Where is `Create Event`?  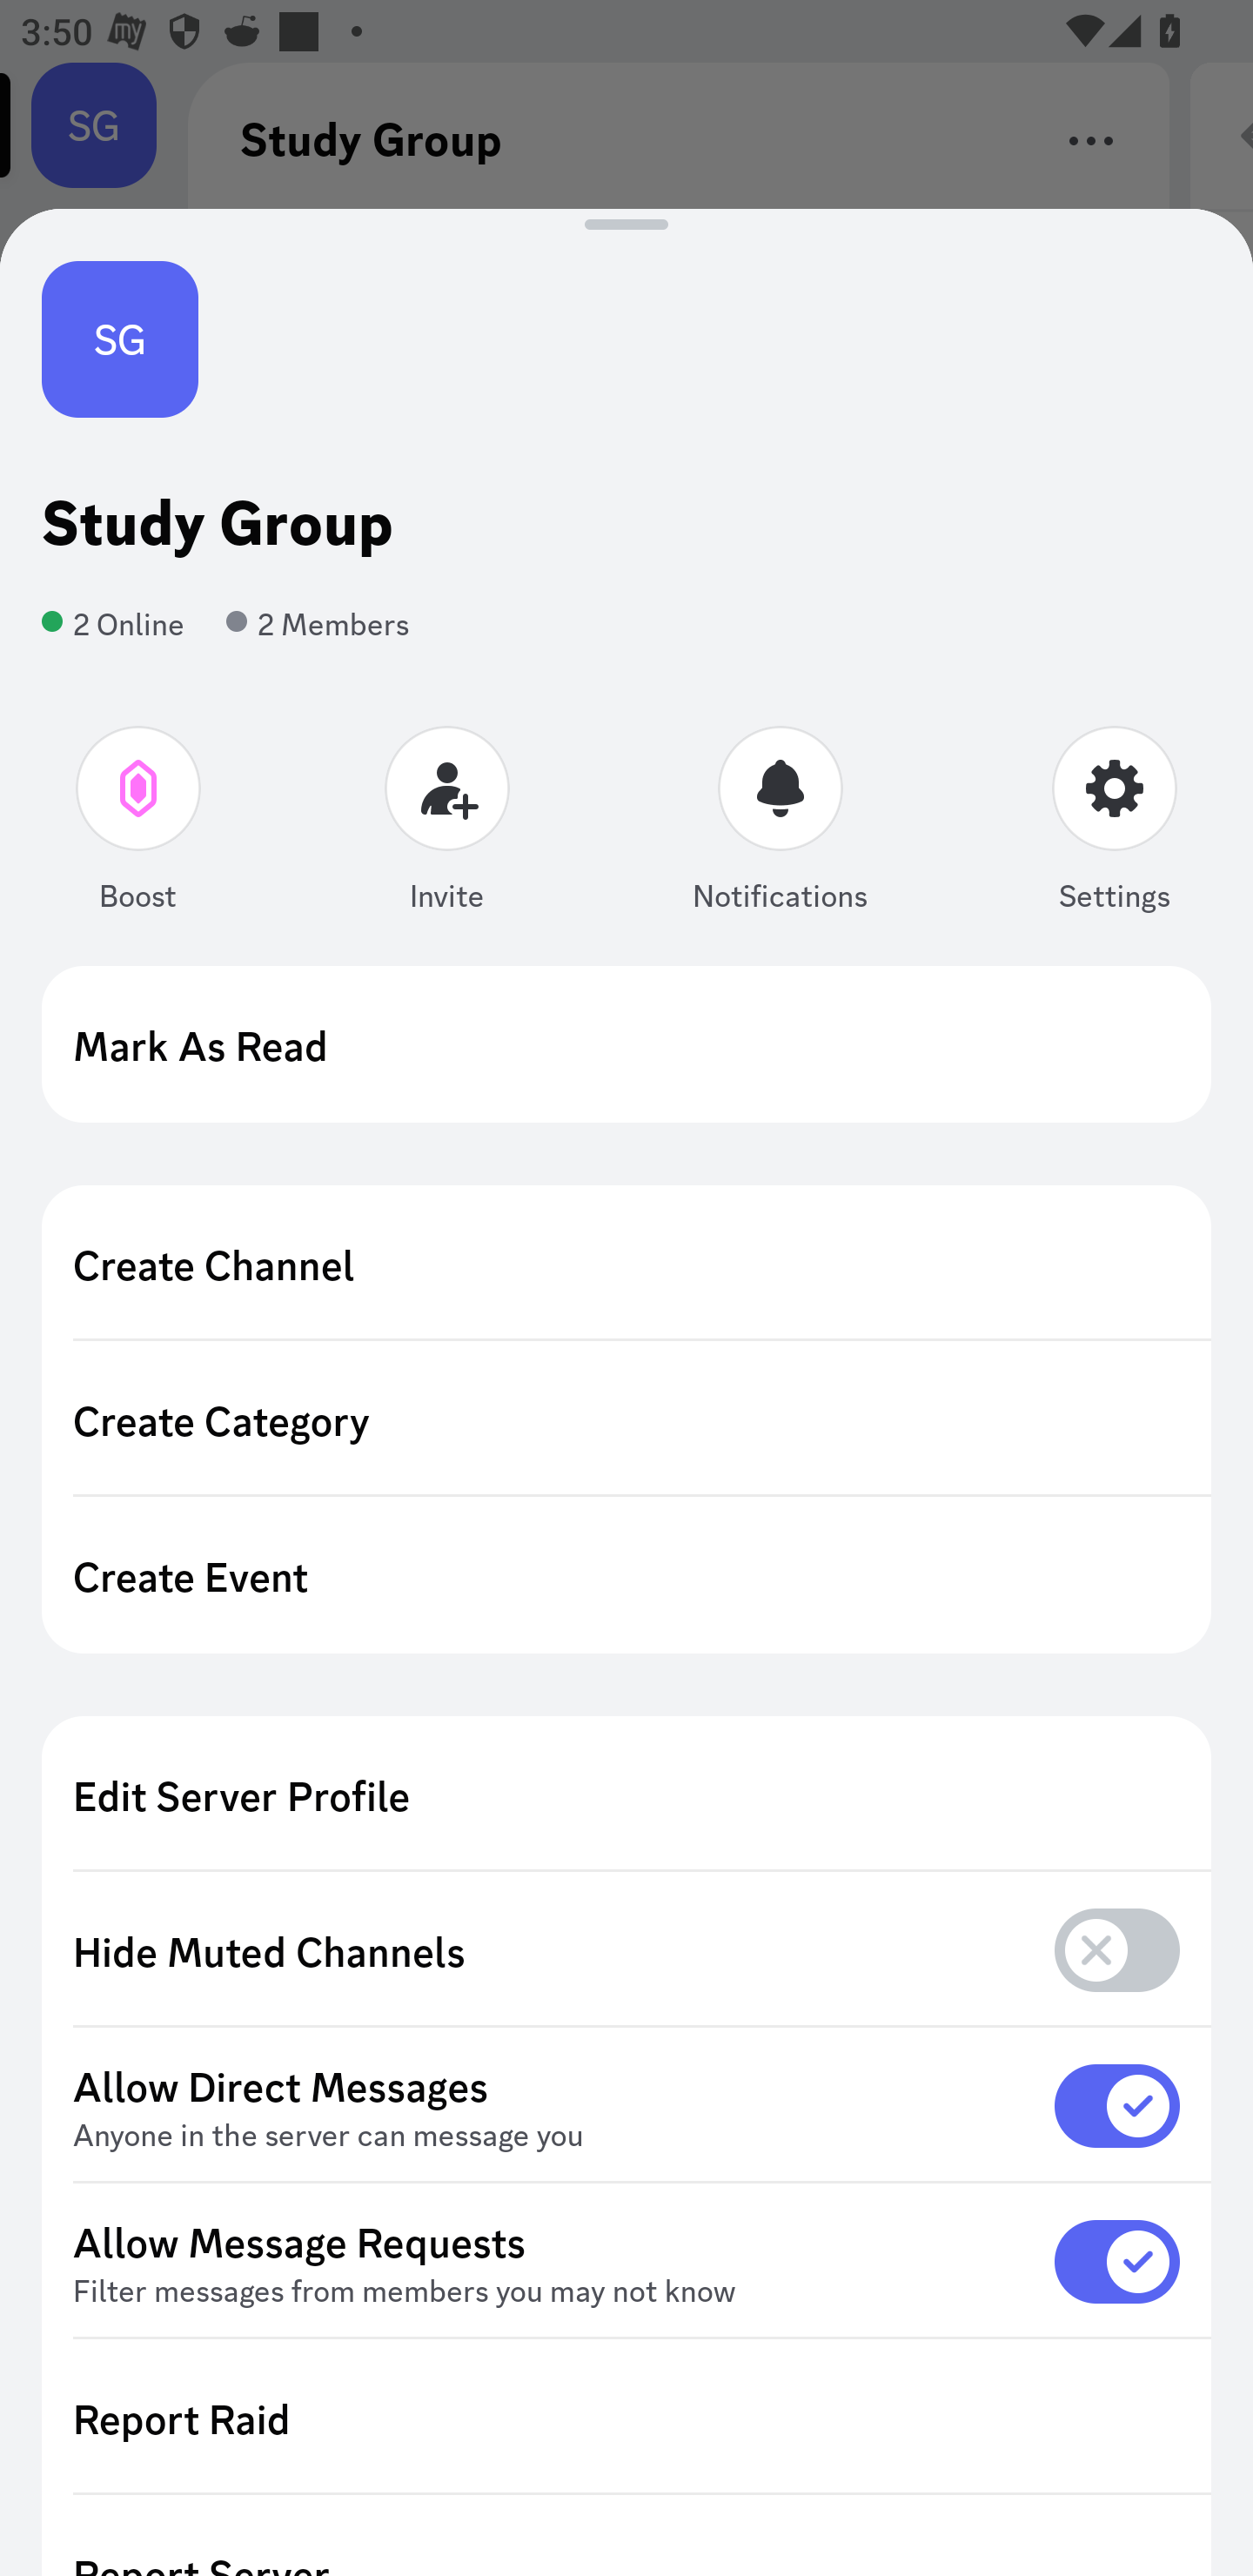
Create Event is located at coordinates (626, 1575).